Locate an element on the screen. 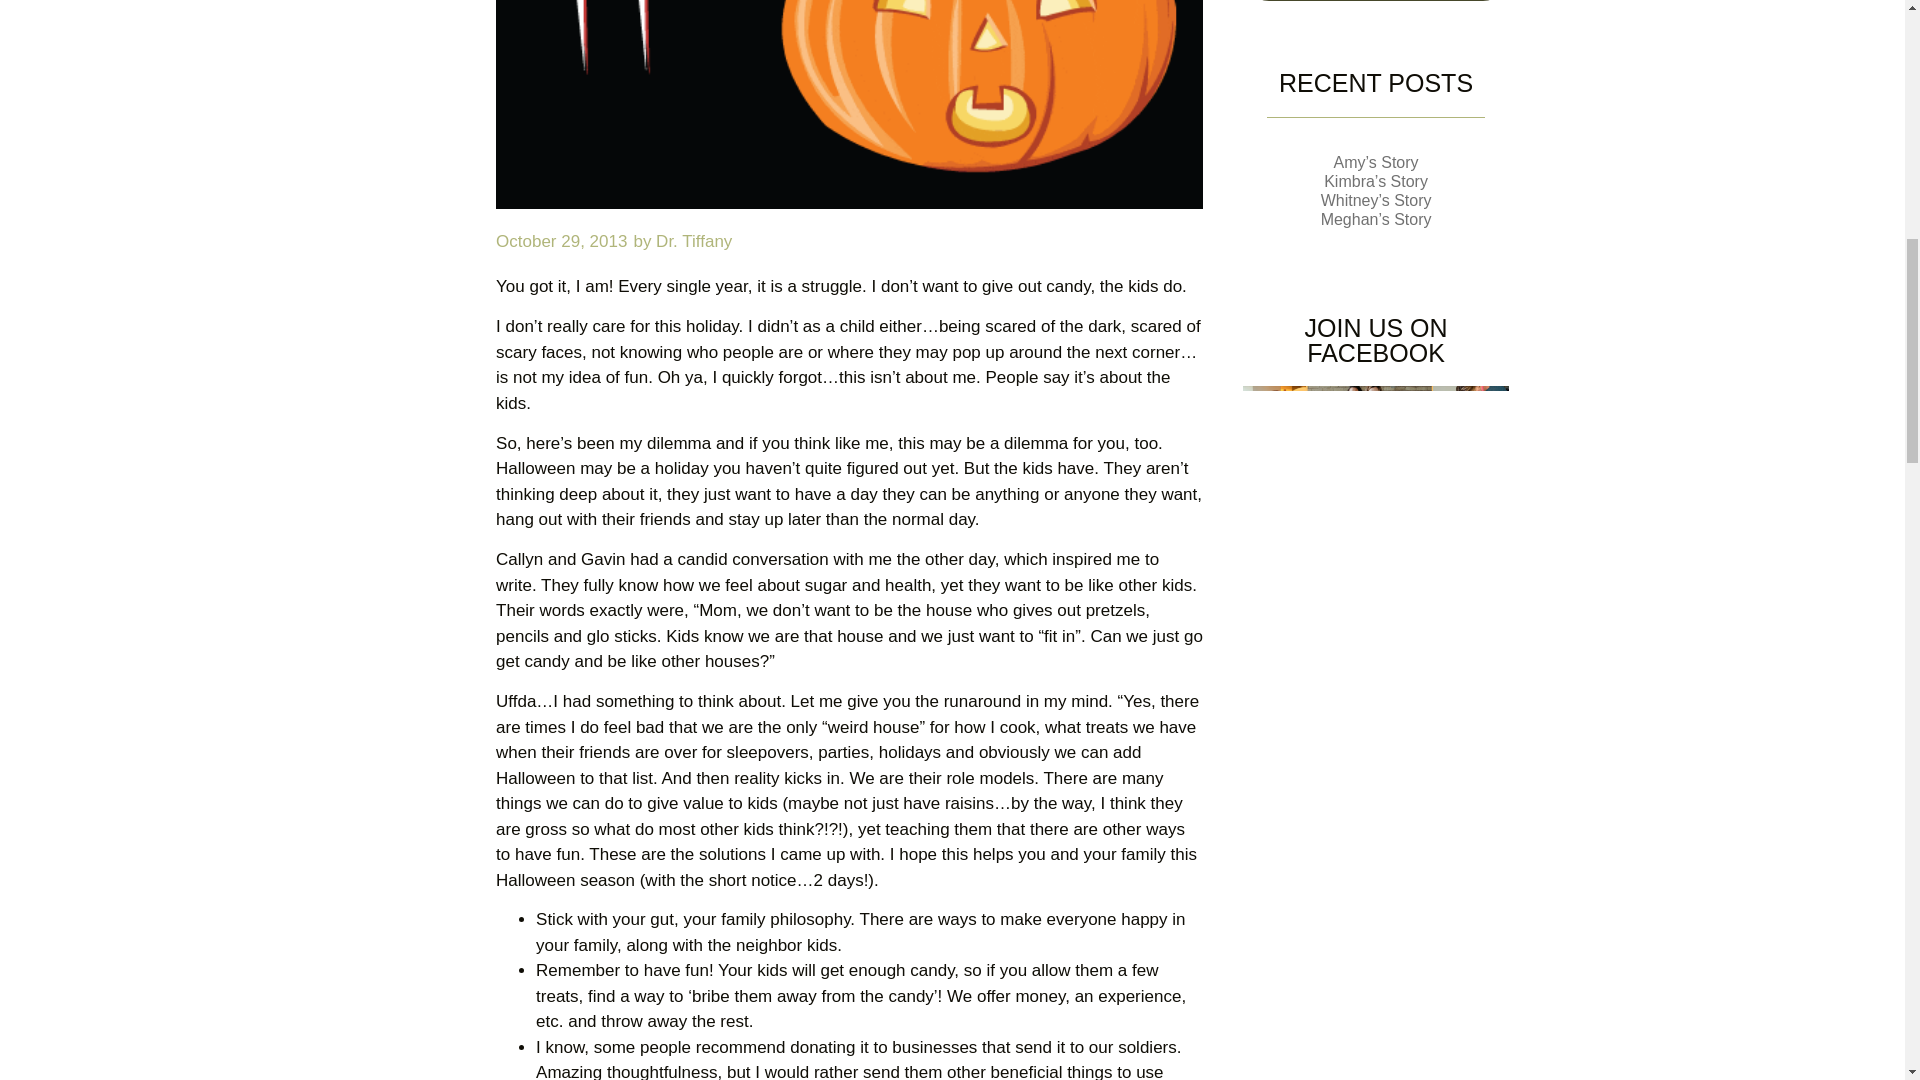 This screenshot has height=1080, width=1920. by Dr. Tiffany is located at coordinates (682, 241).